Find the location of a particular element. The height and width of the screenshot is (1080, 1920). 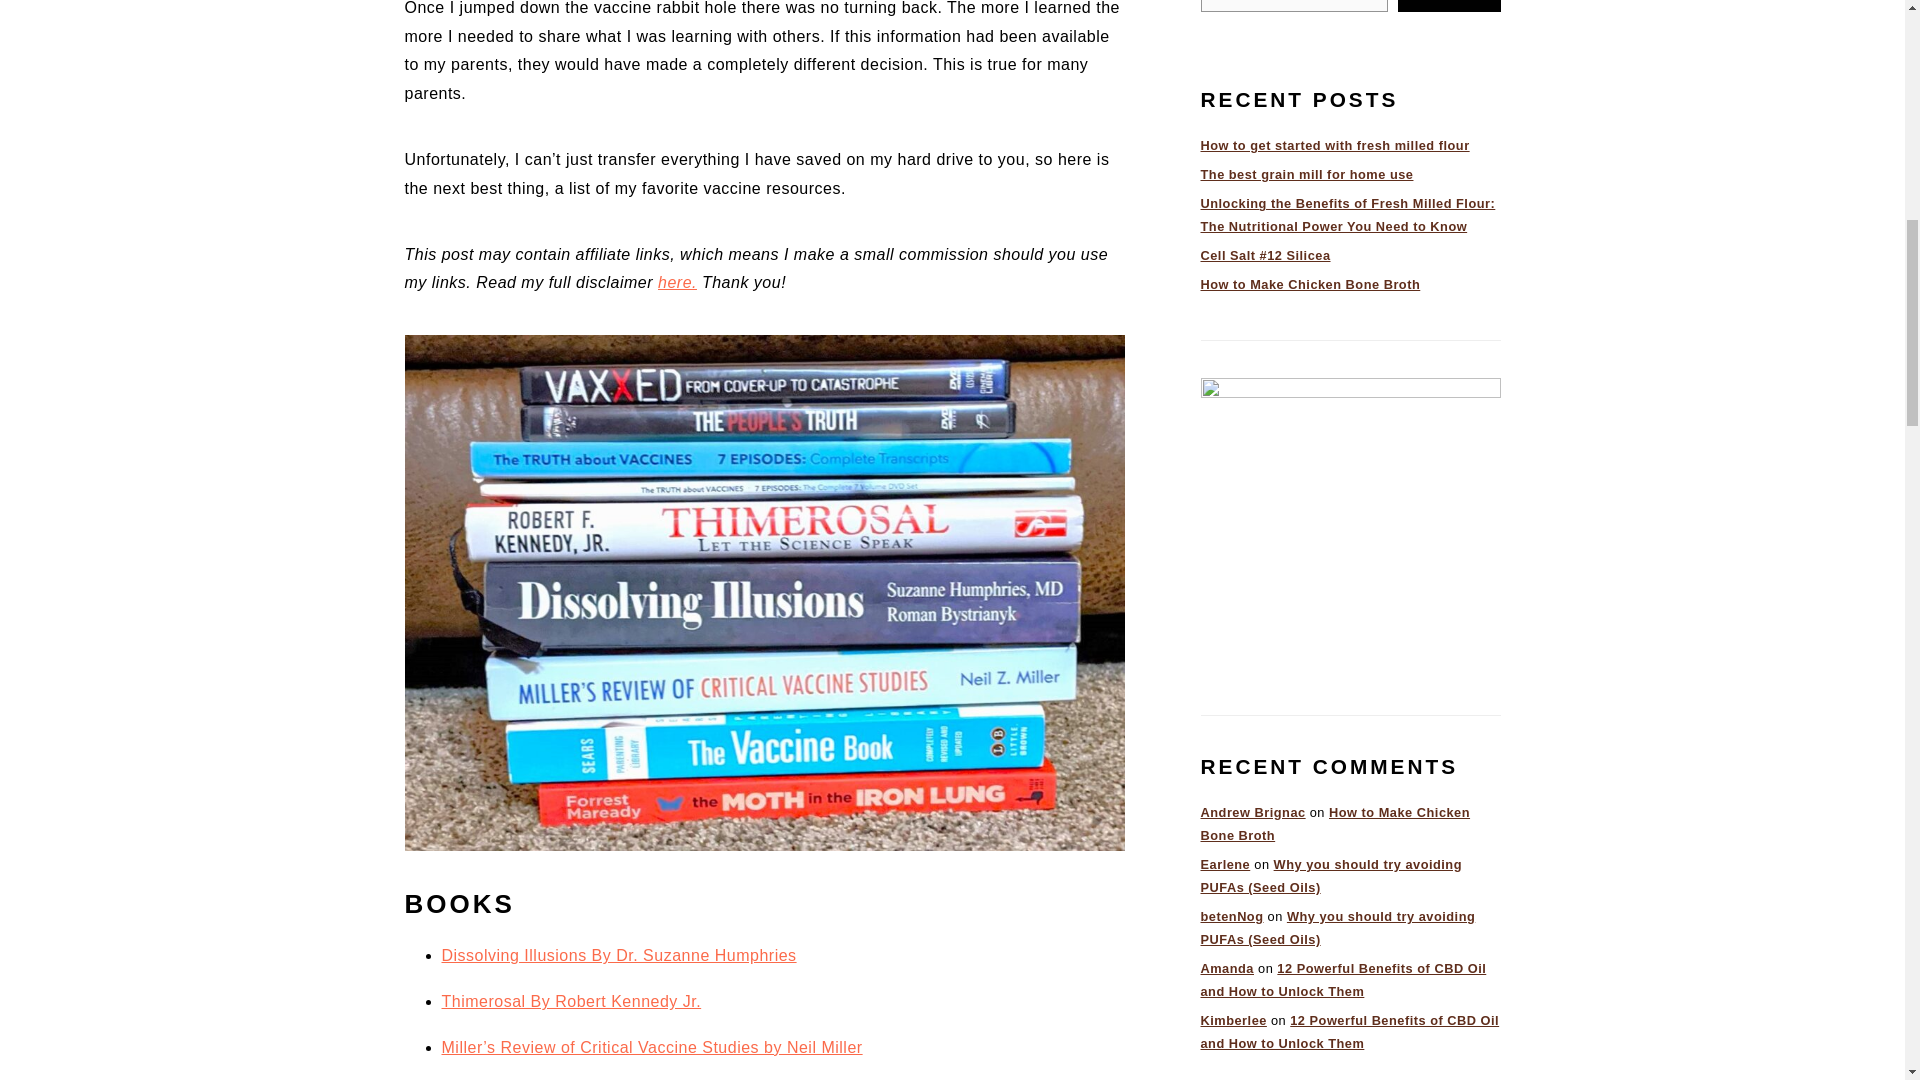

here. is located at coordinates (677, 282).